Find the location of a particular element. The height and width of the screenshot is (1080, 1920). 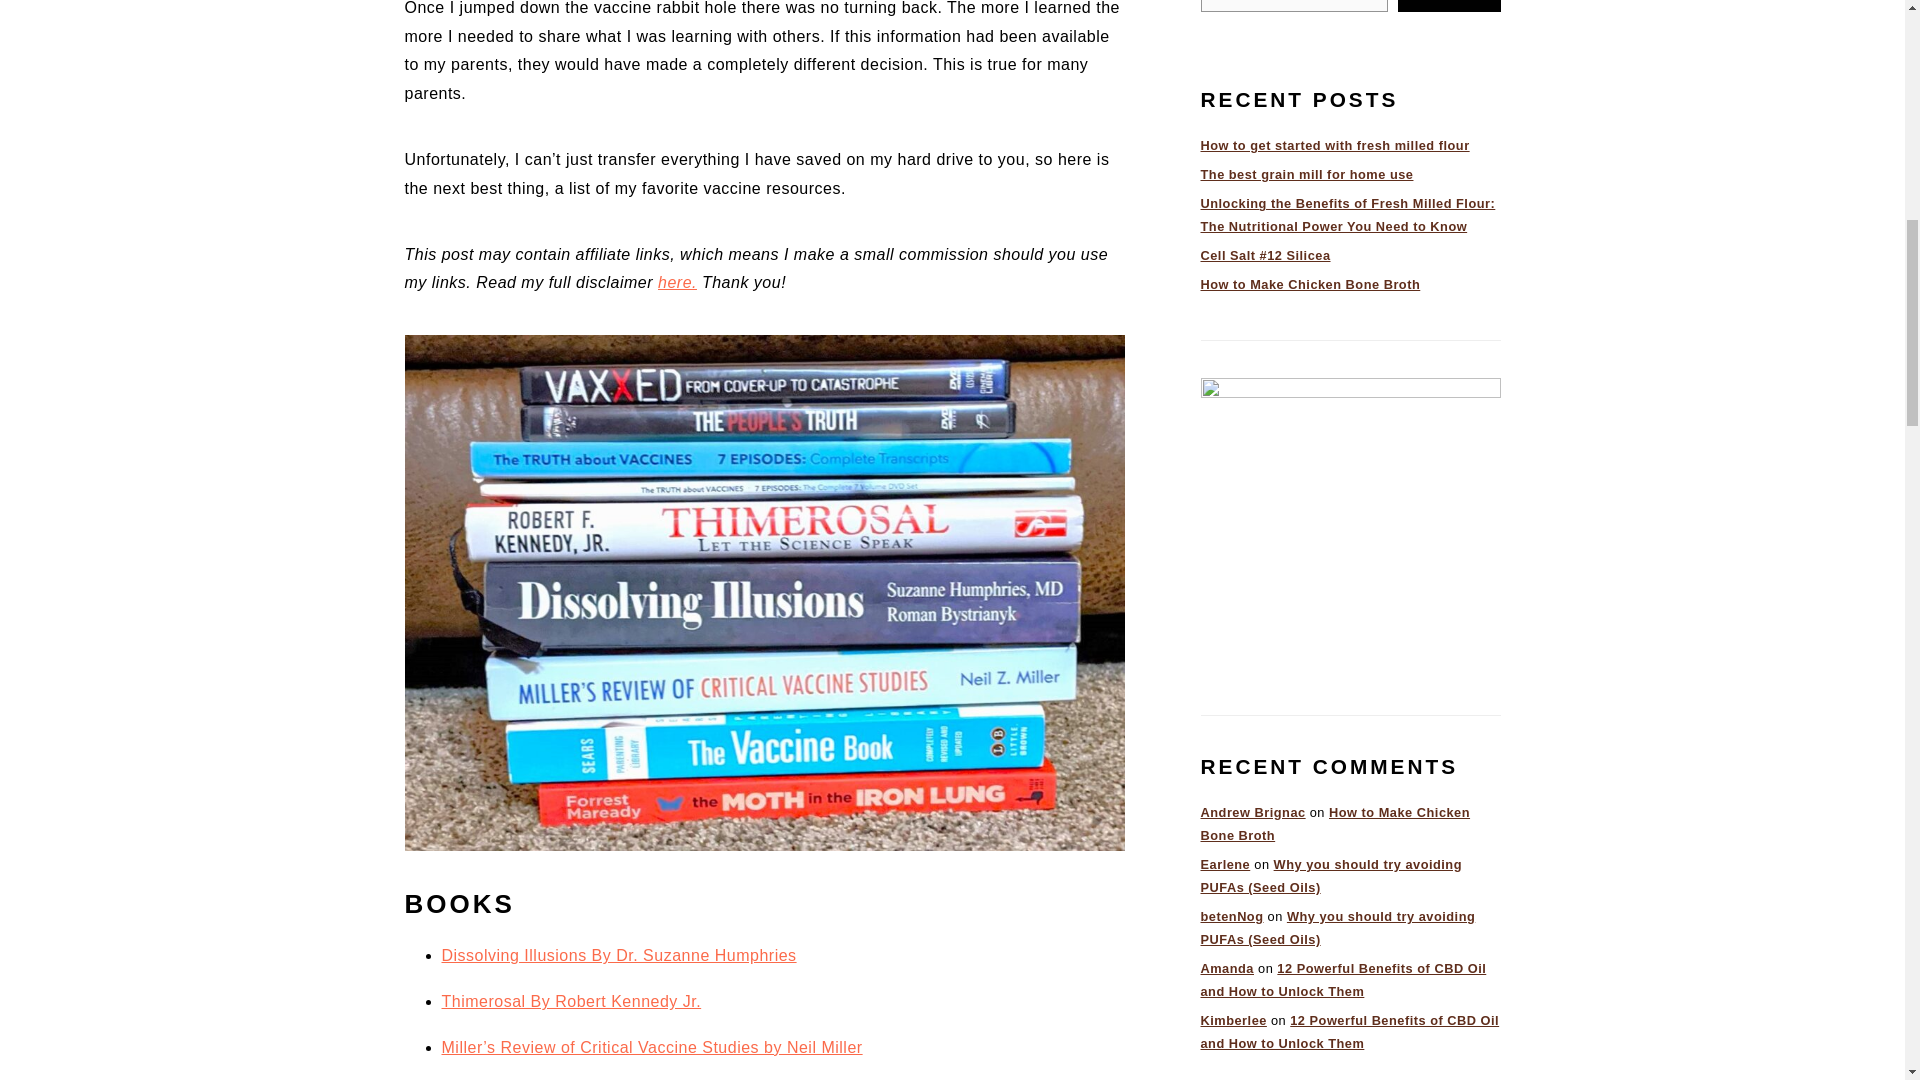

here. is located at coordinates (677, 282).